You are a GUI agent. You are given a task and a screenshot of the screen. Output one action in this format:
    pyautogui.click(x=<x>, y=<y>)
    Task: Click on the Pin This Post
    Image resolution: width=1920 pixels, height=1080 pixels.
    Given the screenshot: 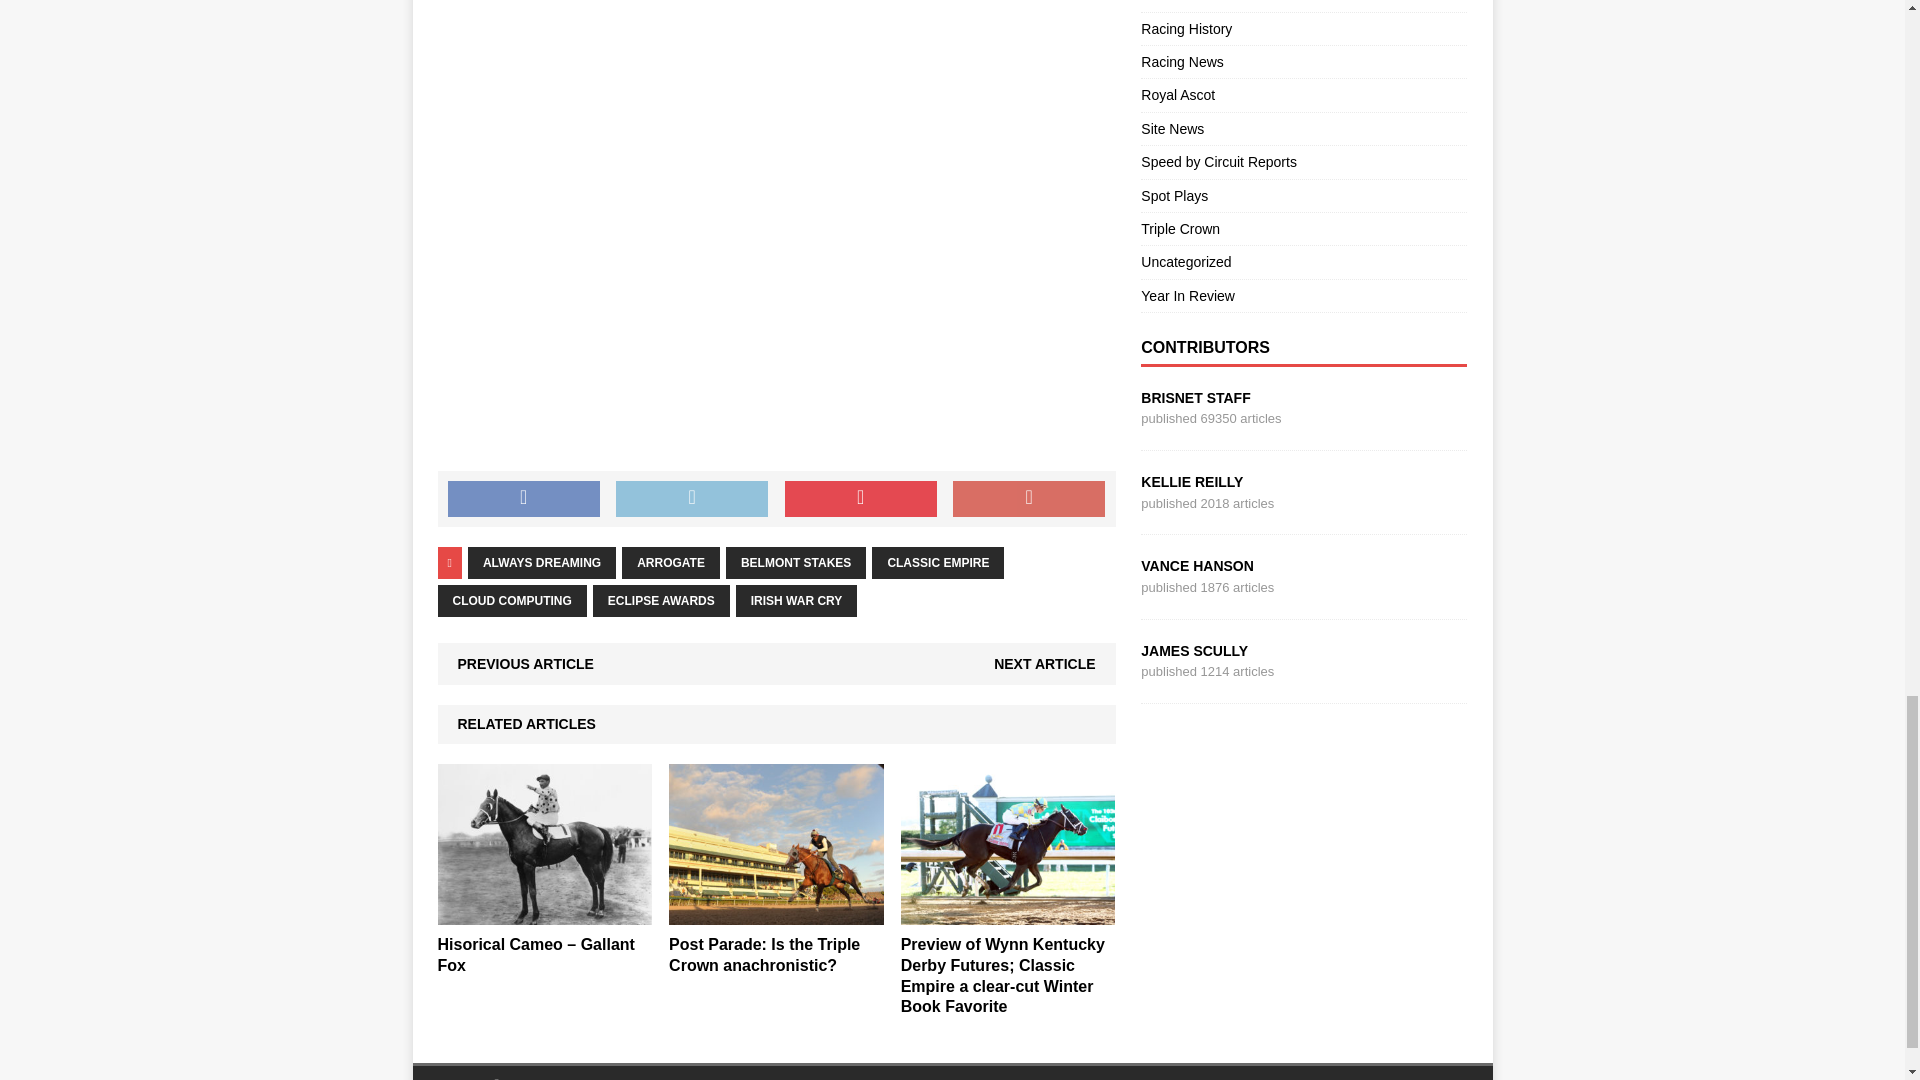 What is the action you would take?
    pyautogui.click(x=860, y=498)
    